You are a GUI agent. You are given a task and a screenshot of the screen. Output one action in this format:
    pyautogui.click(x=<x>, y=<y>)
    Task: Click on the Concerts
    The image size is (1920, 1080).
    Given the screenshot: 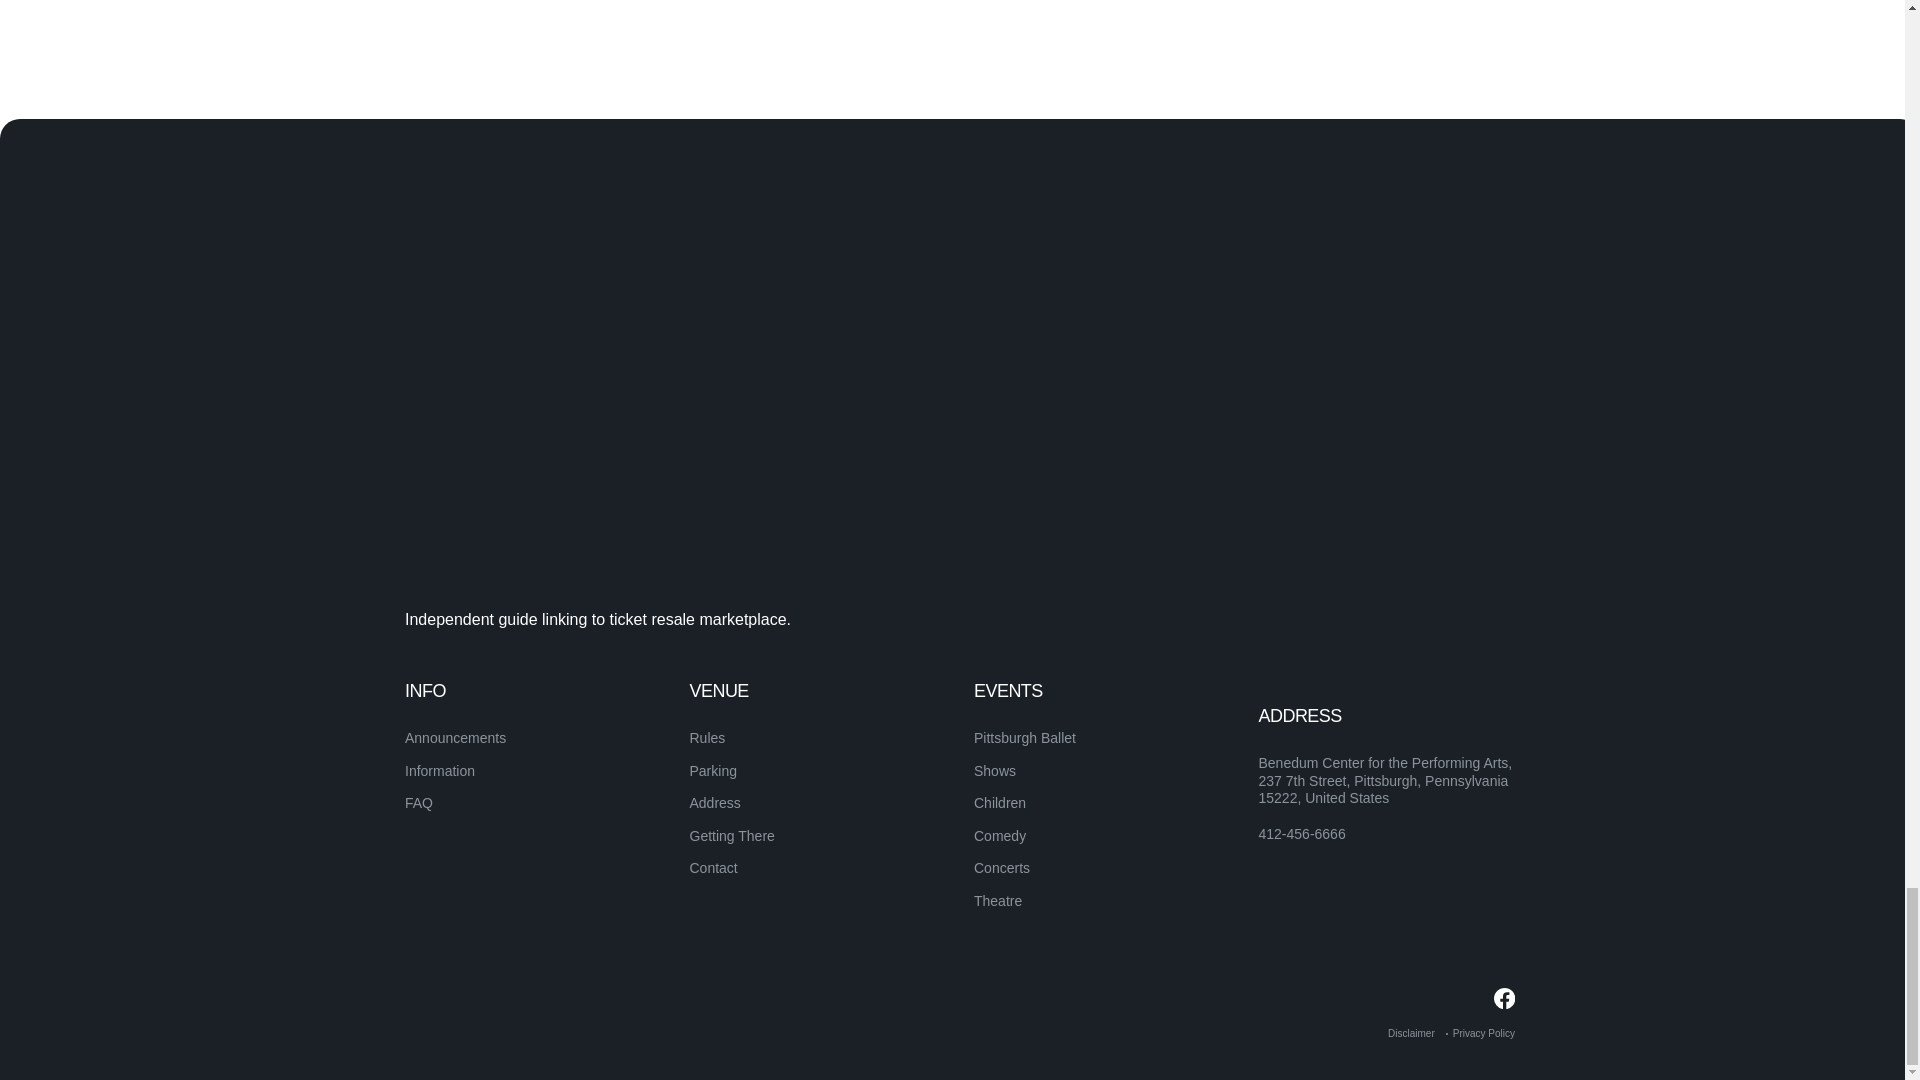 What is the action you would take?
    pyautogui.click(x=1001, y=867)
    